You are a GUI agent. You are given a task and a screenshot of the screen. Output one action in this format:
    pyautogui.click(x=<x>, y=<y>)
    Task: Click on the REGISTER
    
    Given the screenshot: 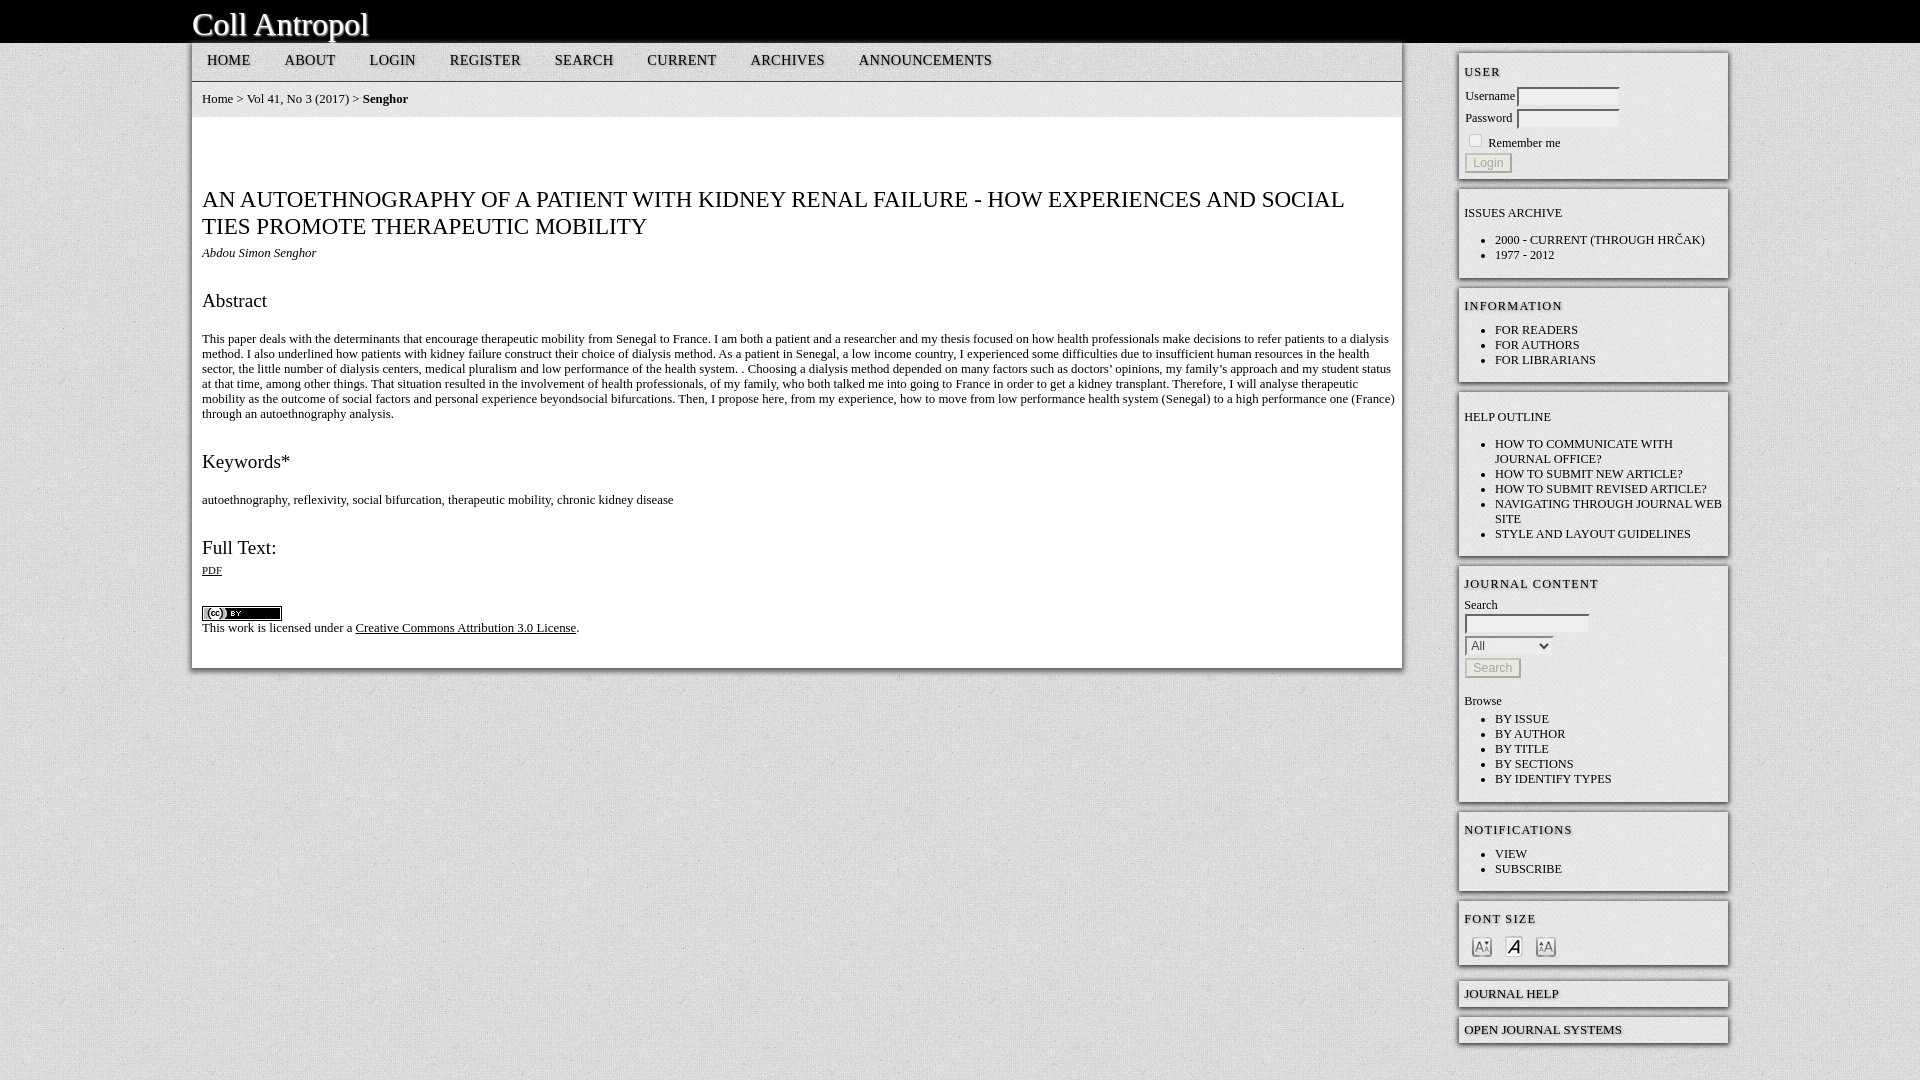 What is the action you would take?
    pyautogui.click(x=486, y=62)
    